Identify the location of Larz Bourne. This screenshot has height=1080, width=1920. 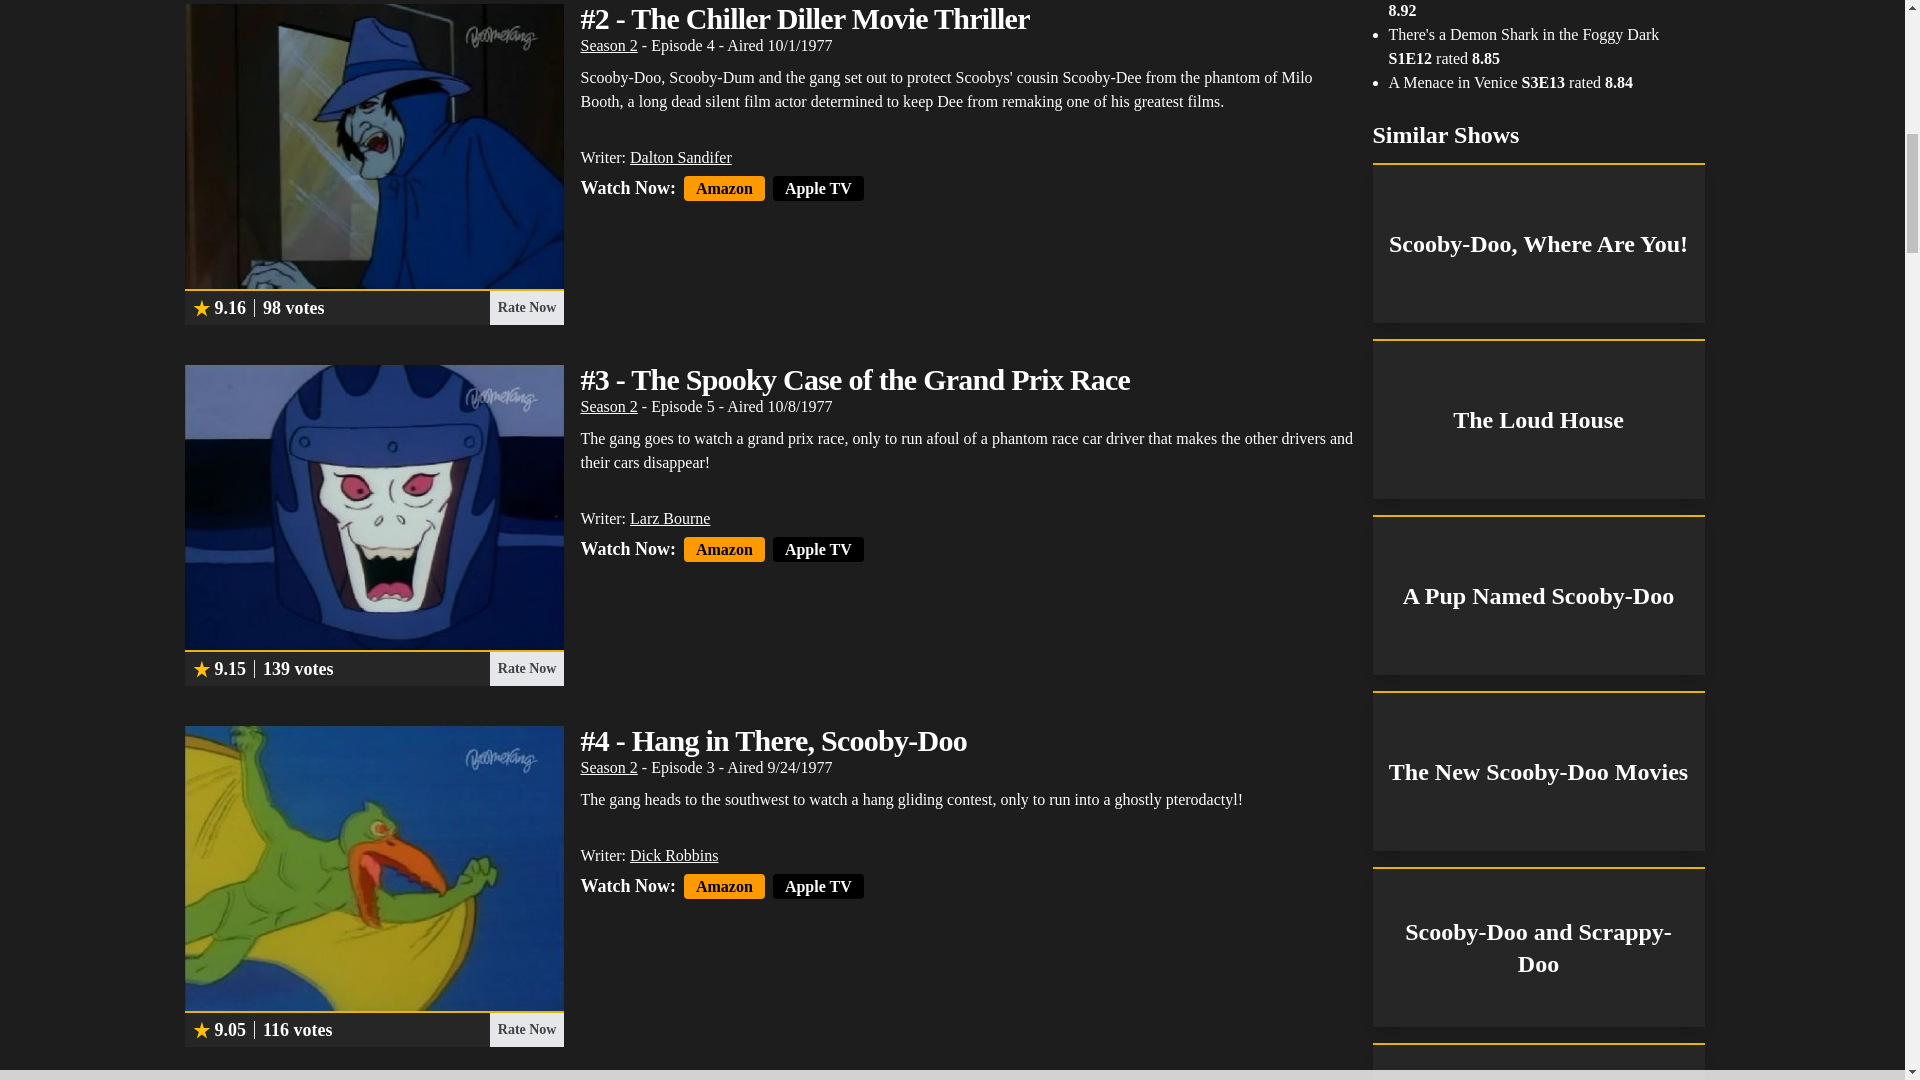
(670, 518).